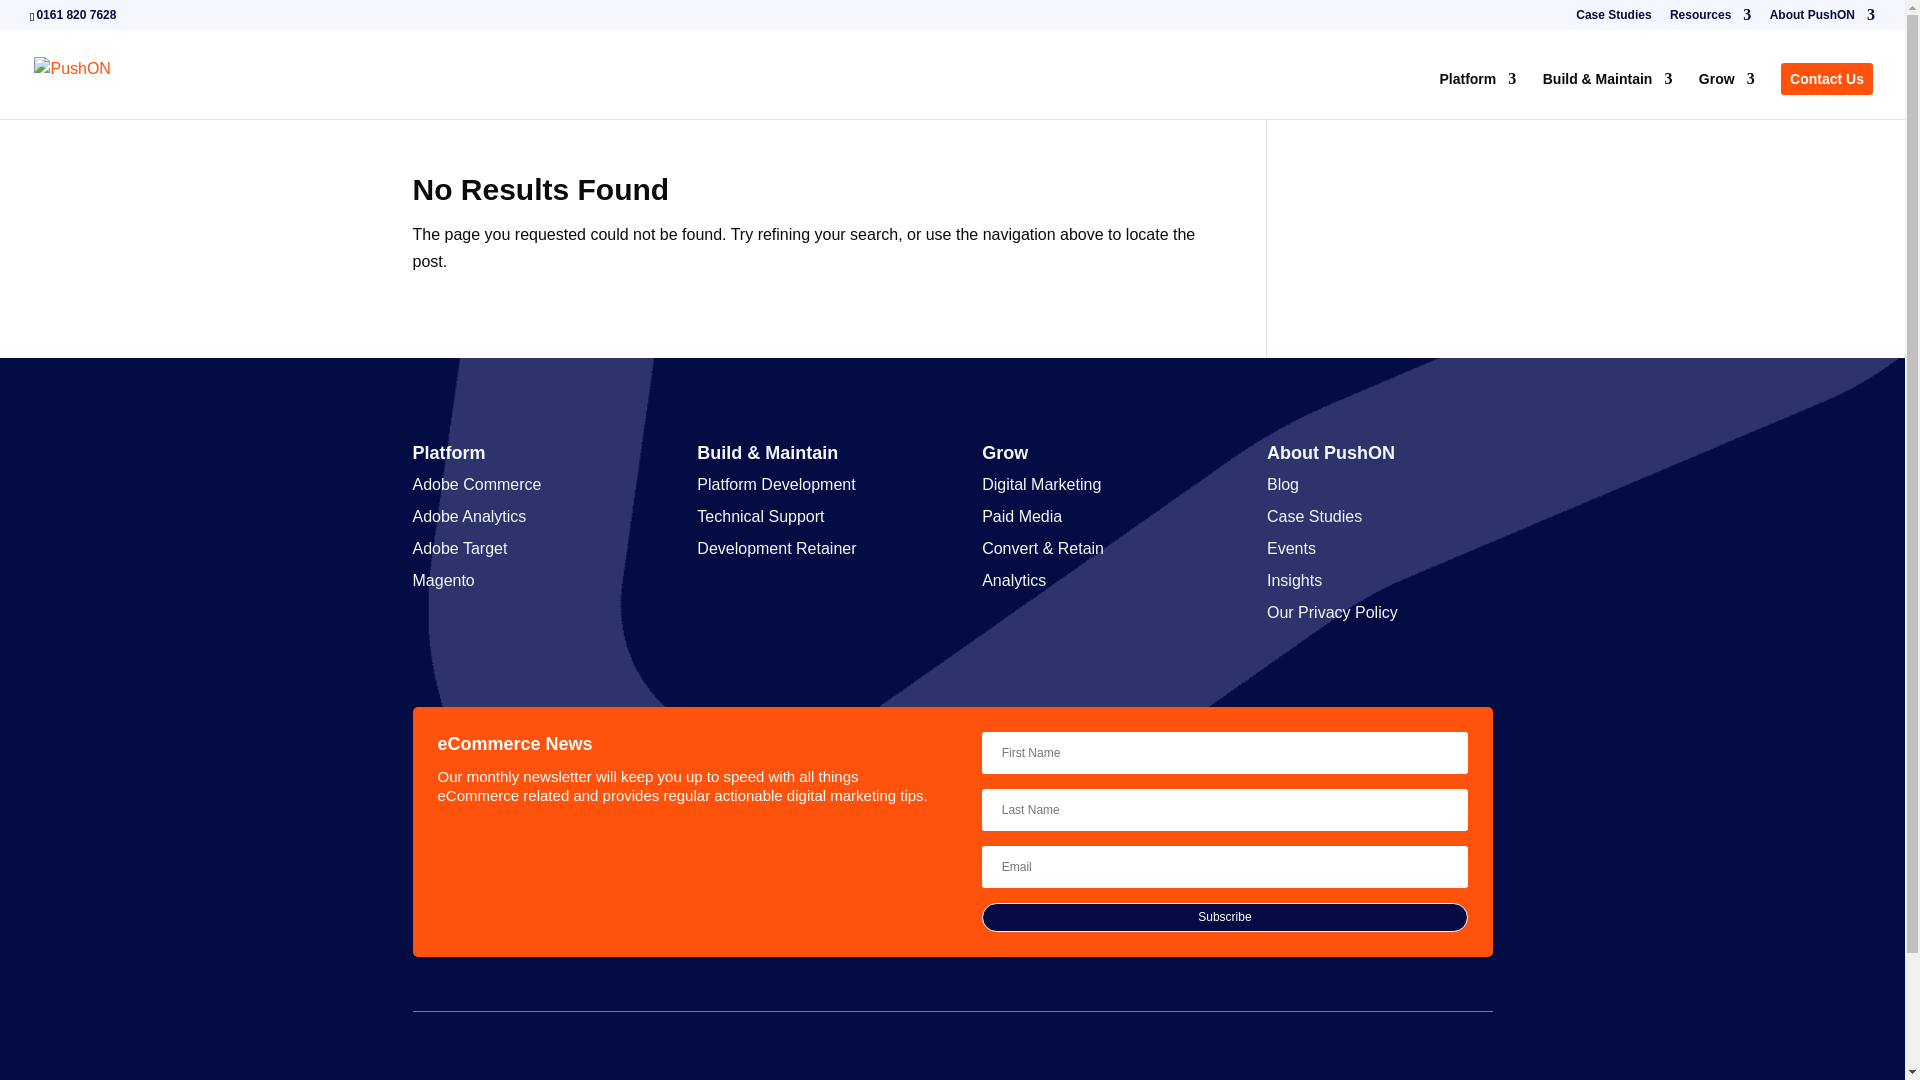  I want to click on Case Studies, so click(1614, 19).